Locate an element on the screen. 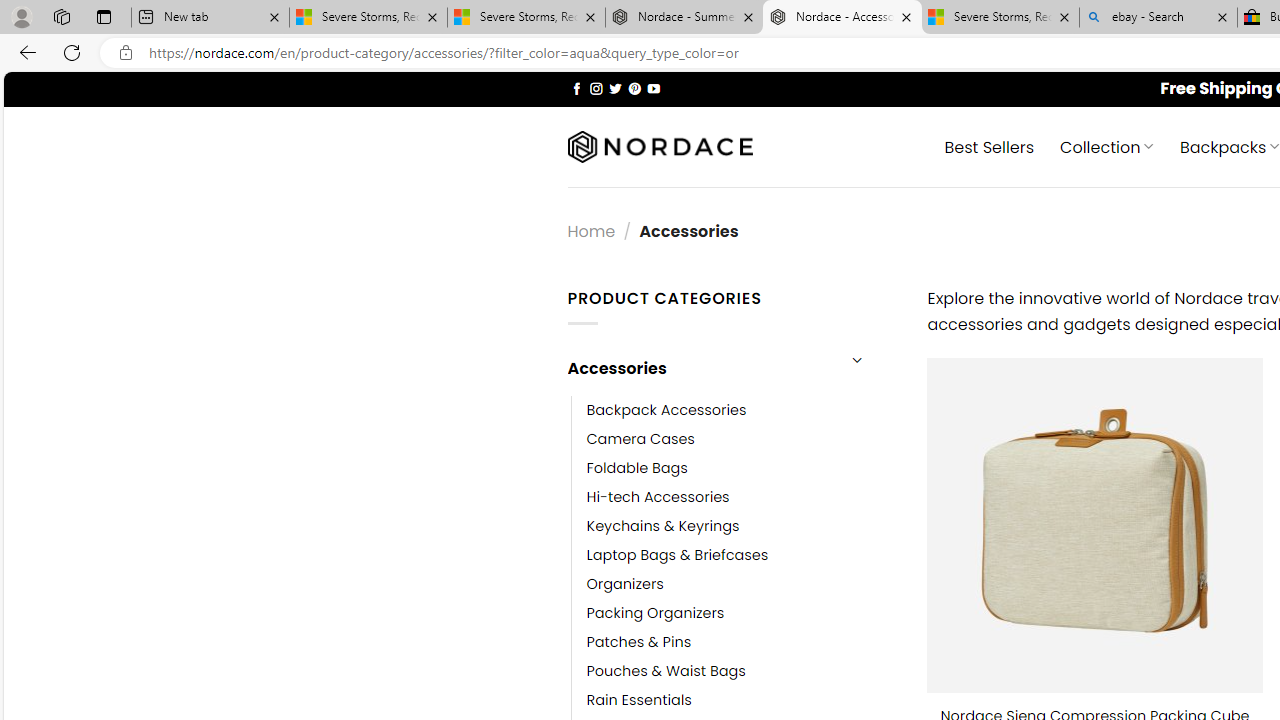 The width and height of the screenshot is (1280, 720). Laptop Bags & Briefcases is located at coordinates (678, 555).